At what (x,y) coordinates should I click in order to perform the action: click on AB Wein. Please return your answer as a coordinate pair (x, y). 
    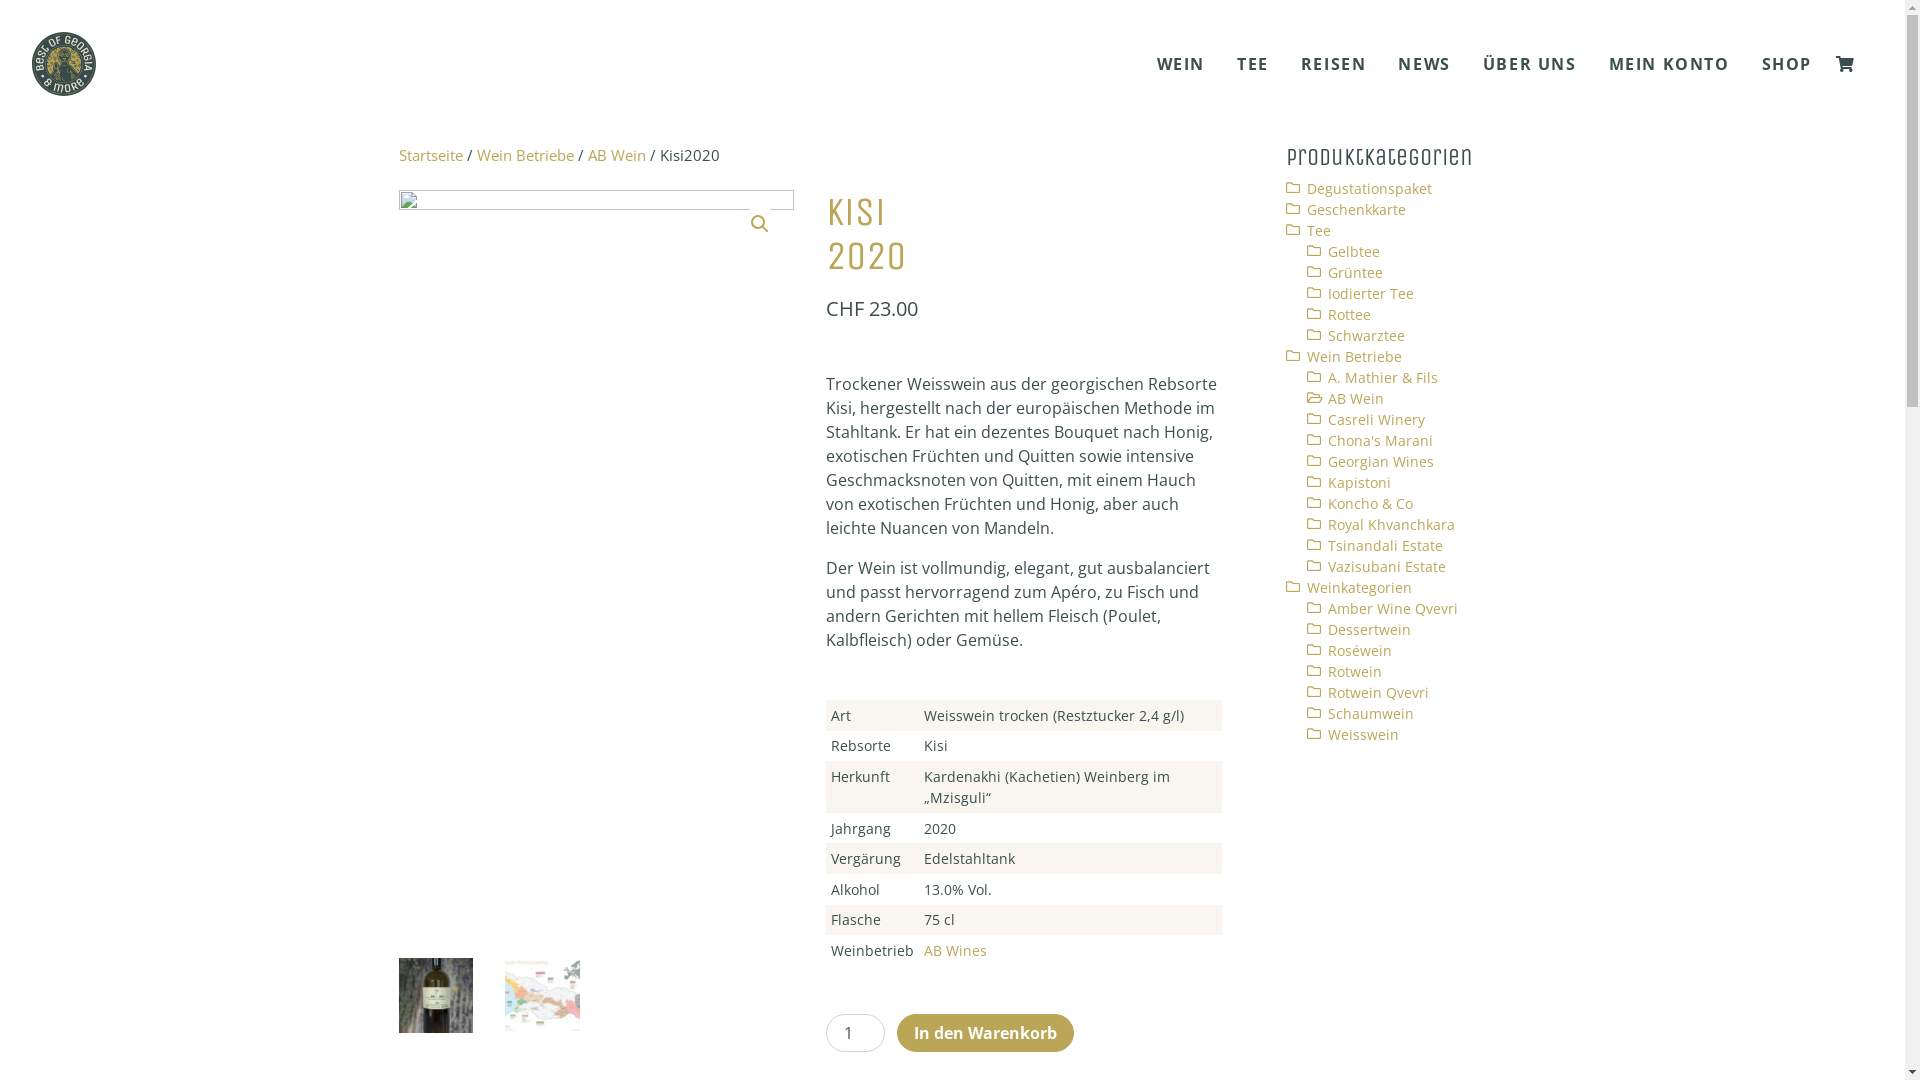
    Looking at the image, I should click on (1356, 398).